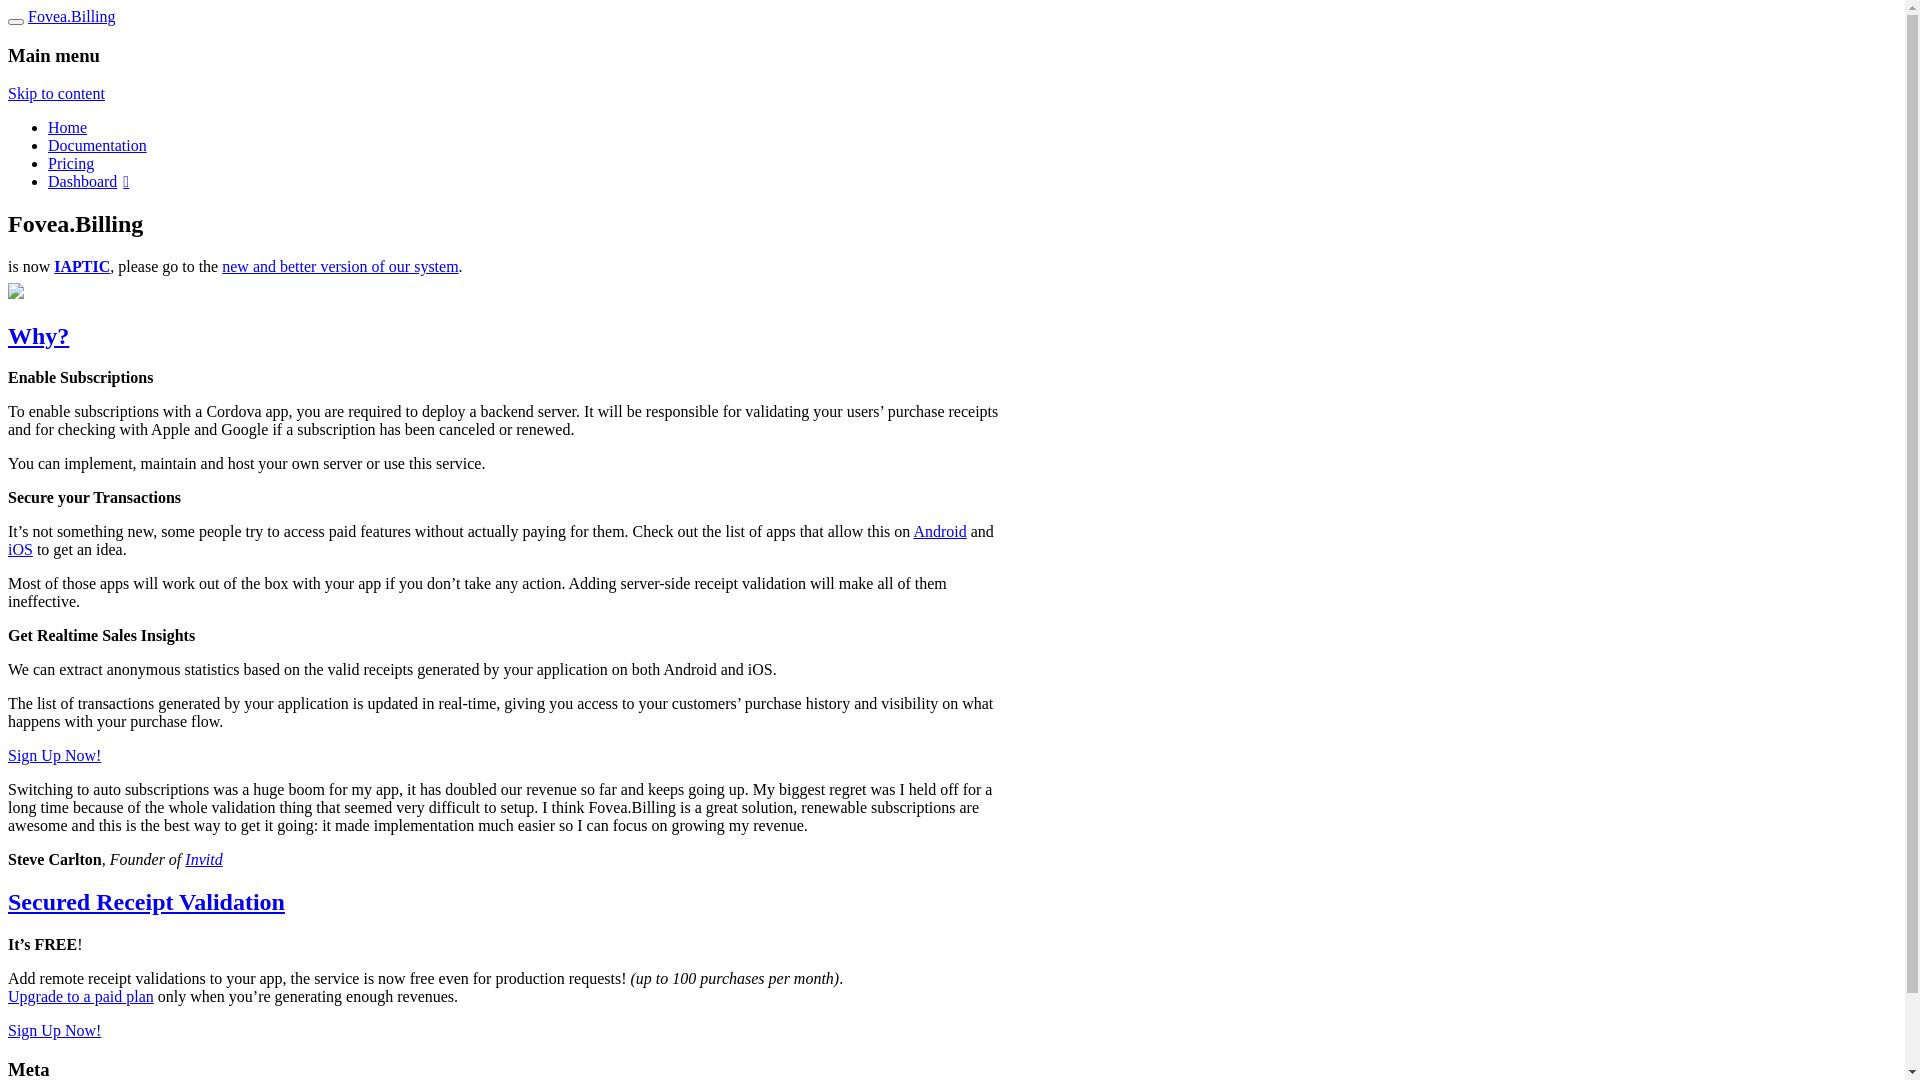 This screenshot has height=1080, width=1920. Describe the element at coordinates (68, 128) in the screenshot. I see `Home` at that location.